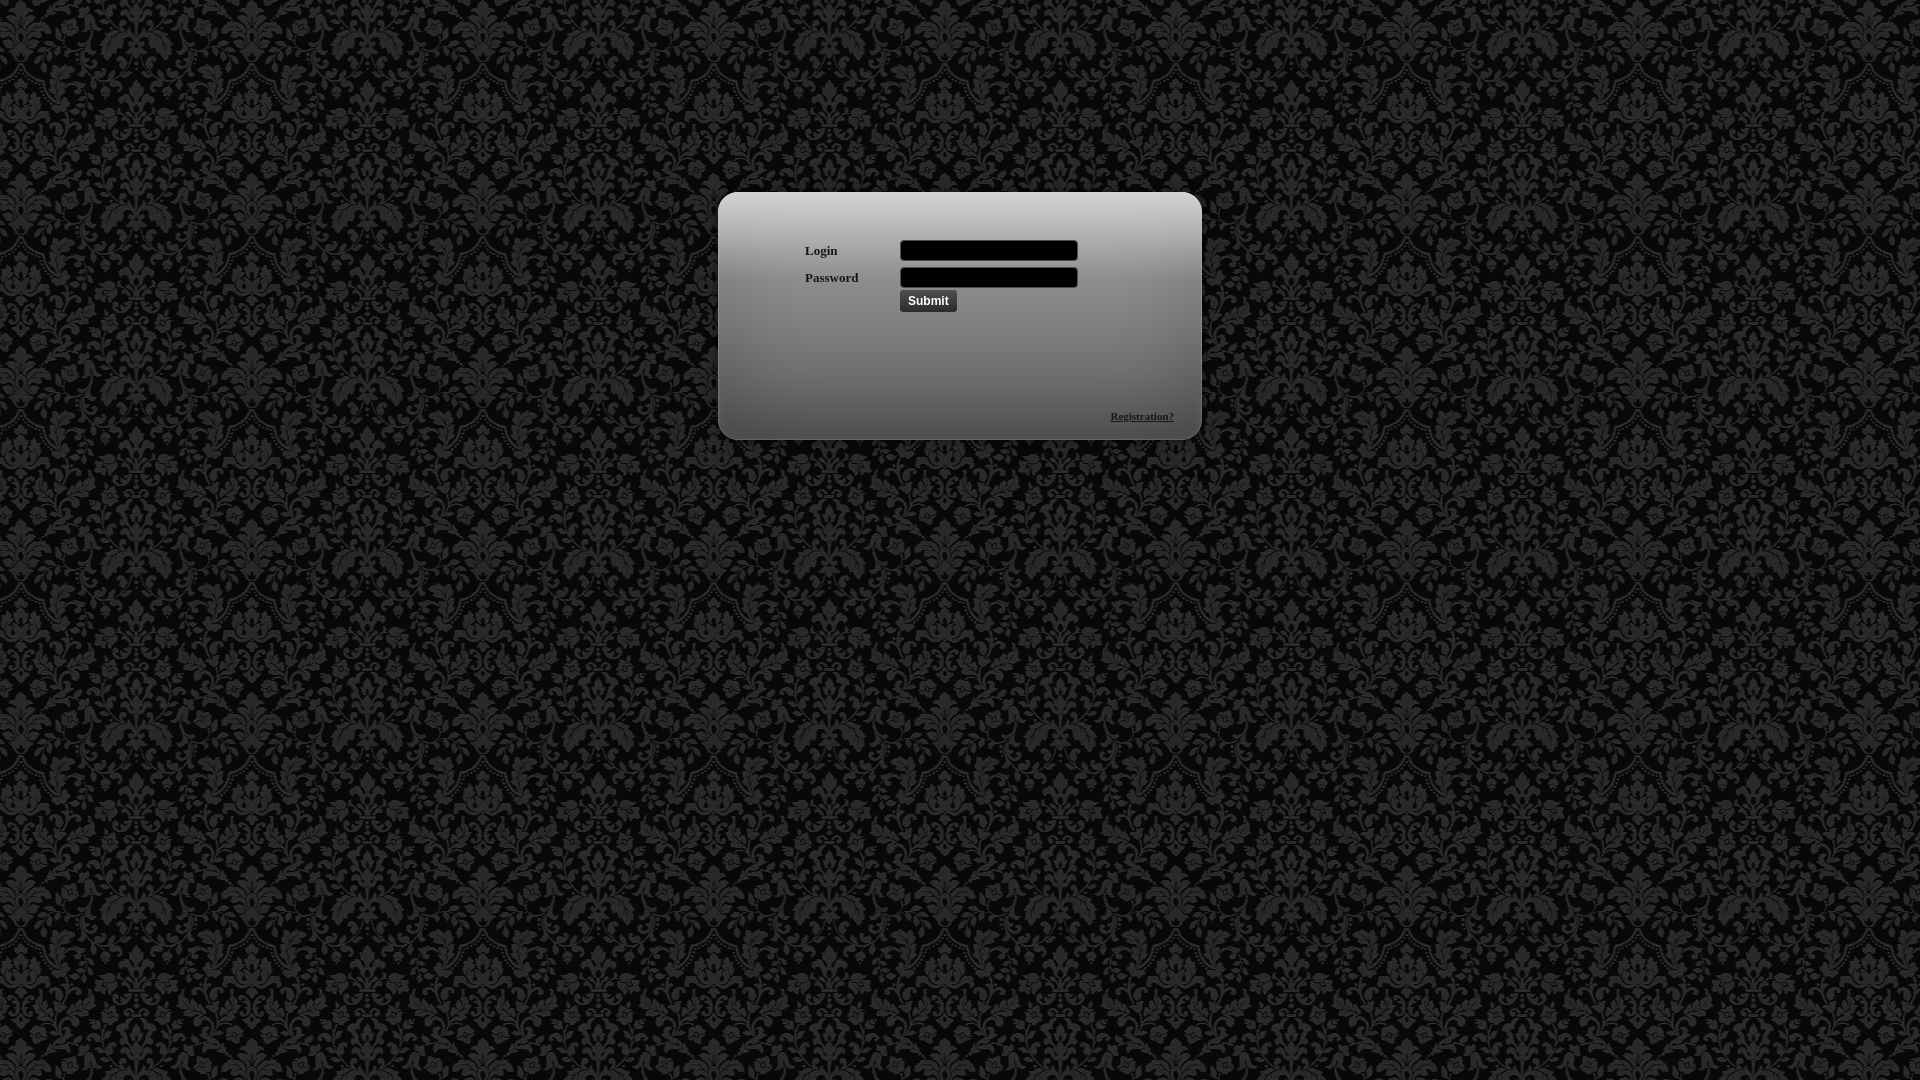 The image size is (1920, 1080). What do you see at coordinates (928, 300) in the screenshot?
I see `Submit` at bounding box center [928, 300].